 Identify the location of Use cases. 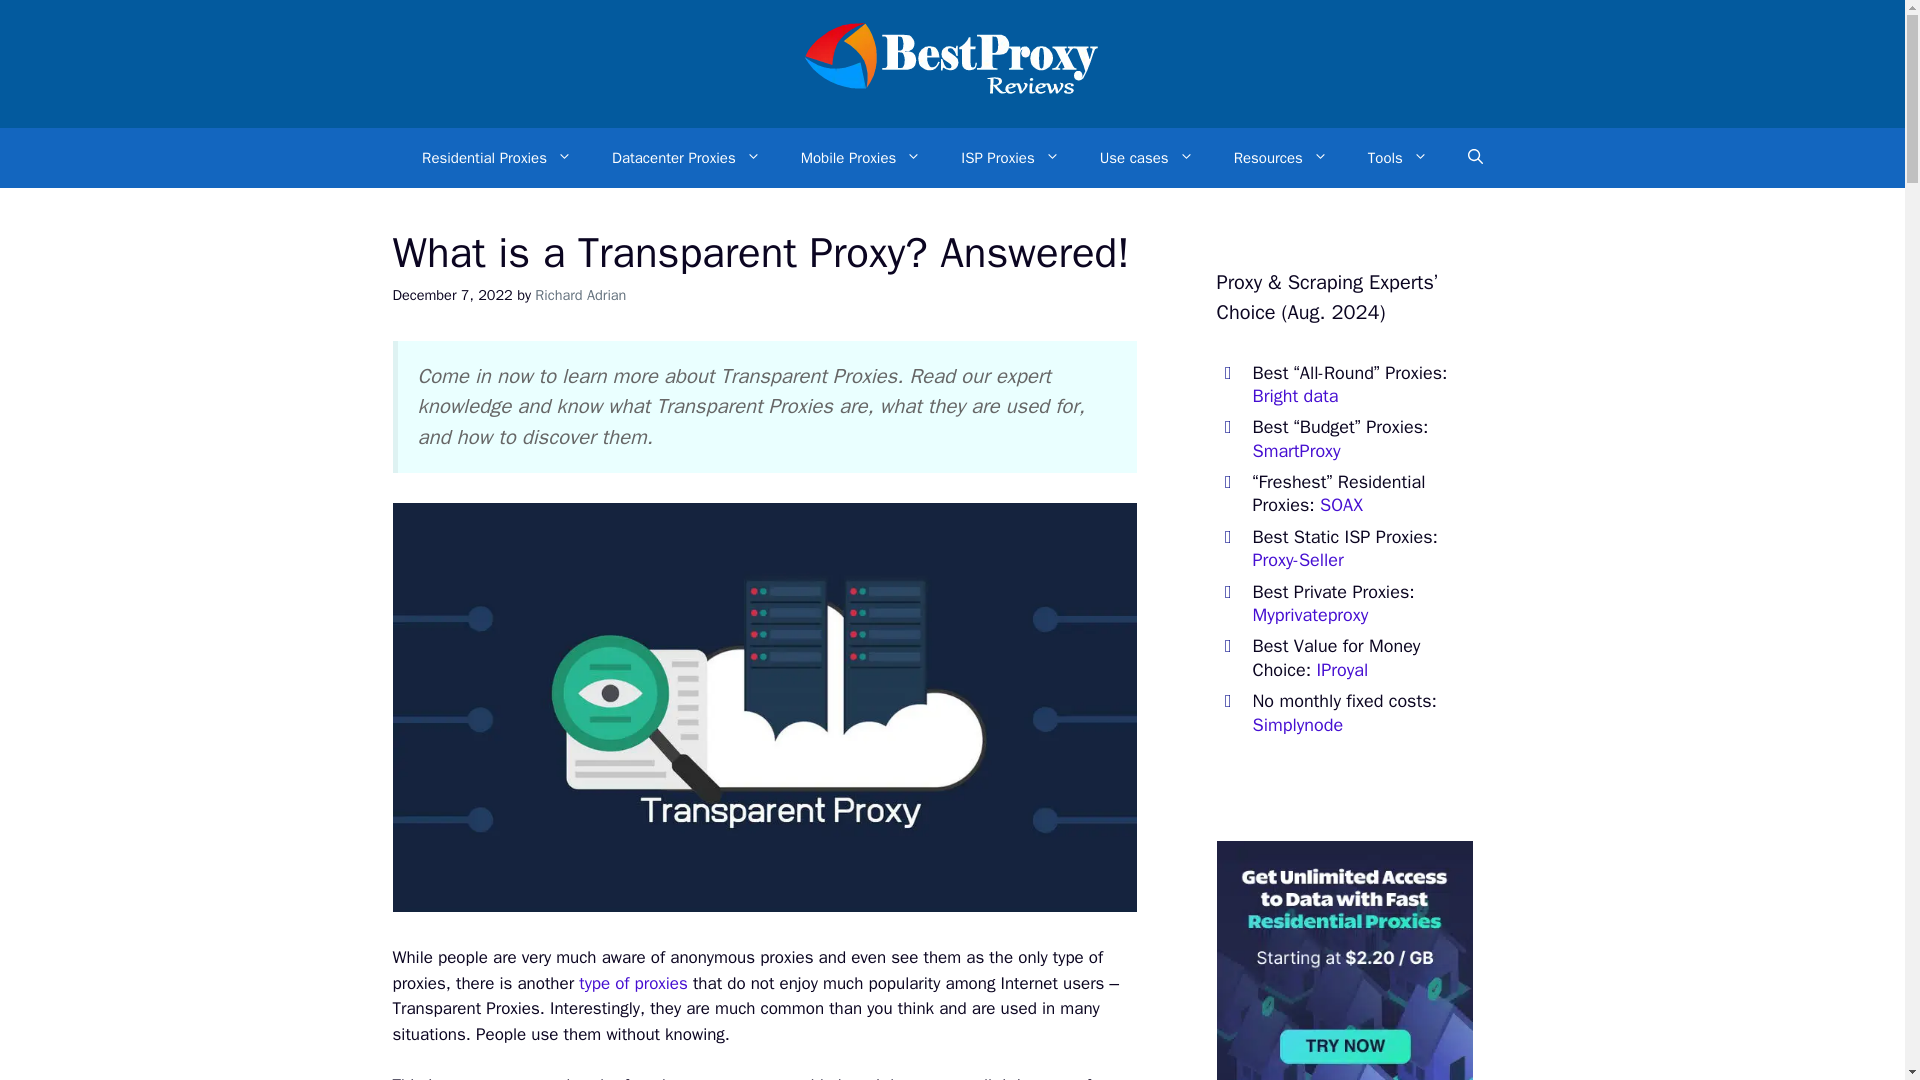
(1146, 158).